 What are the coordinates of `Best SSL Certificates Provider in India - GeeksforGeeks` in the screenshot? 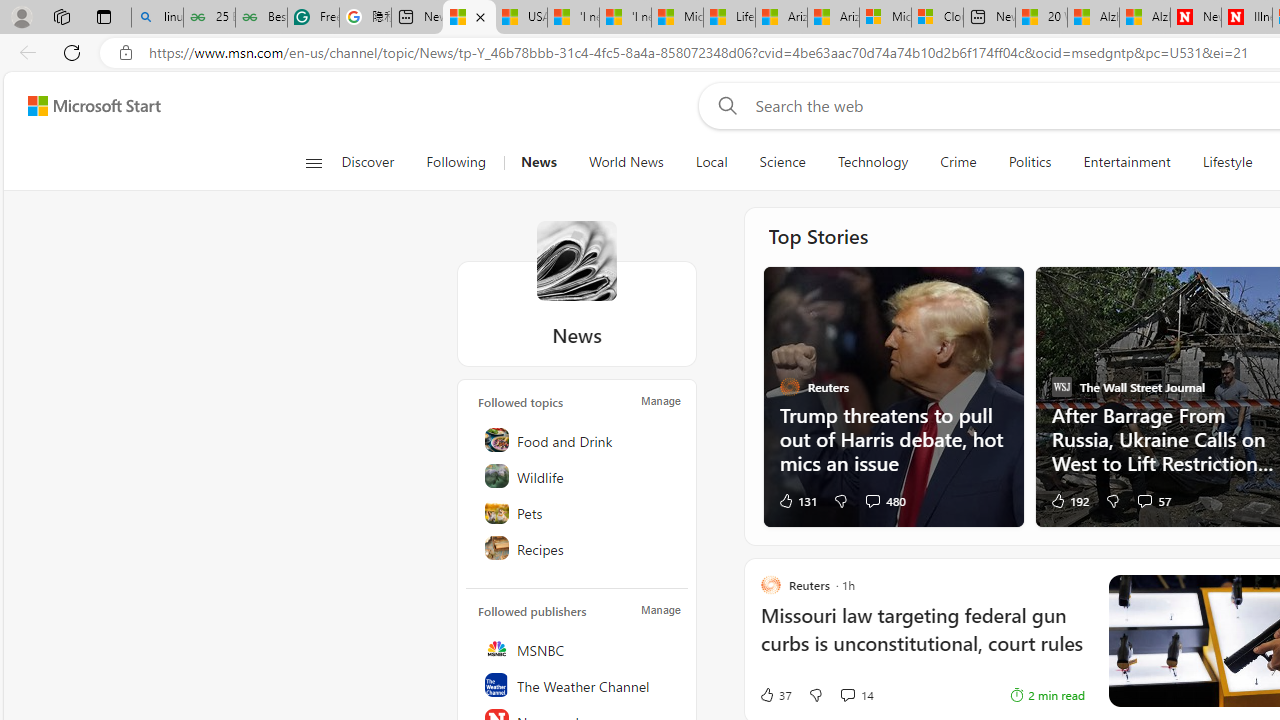 It's located at (260, 18).